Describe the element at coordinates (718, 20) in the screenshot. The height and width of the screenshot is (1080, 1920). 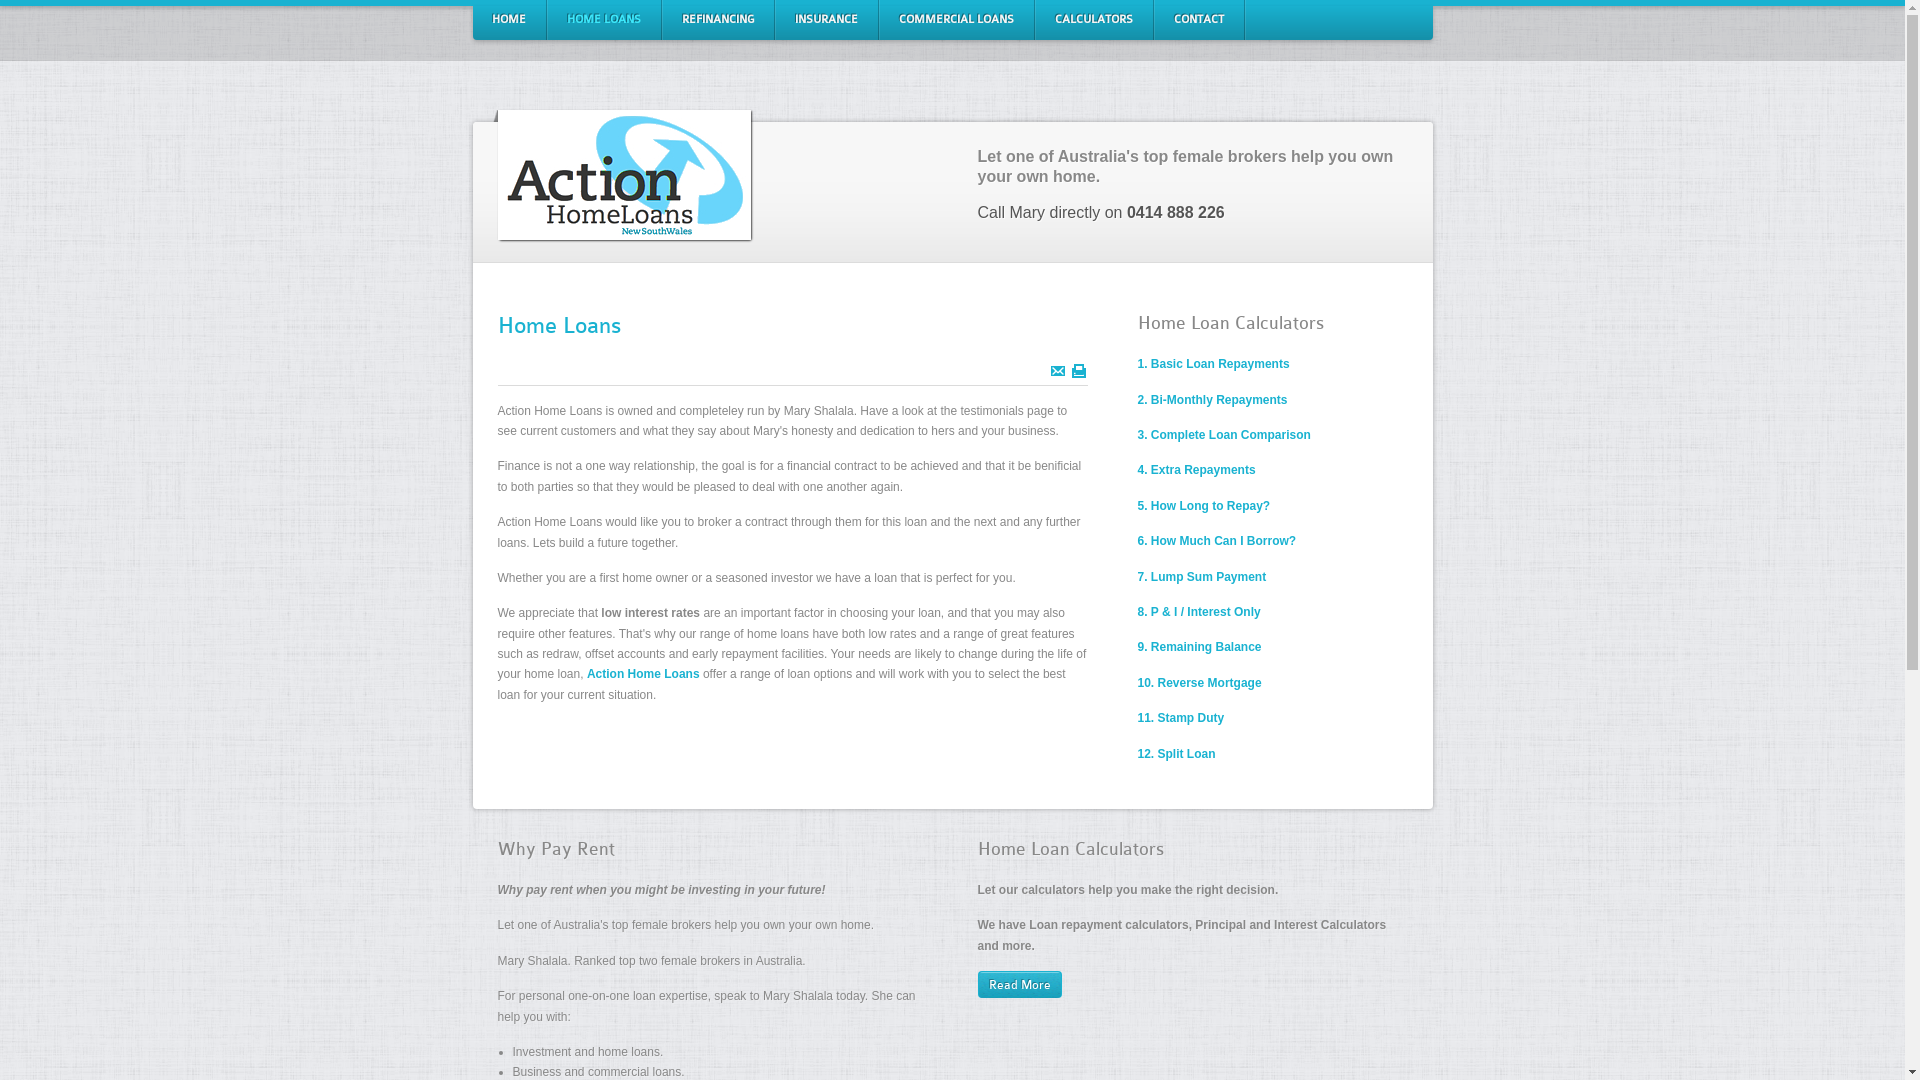
I see `REFINANCING` at that location.